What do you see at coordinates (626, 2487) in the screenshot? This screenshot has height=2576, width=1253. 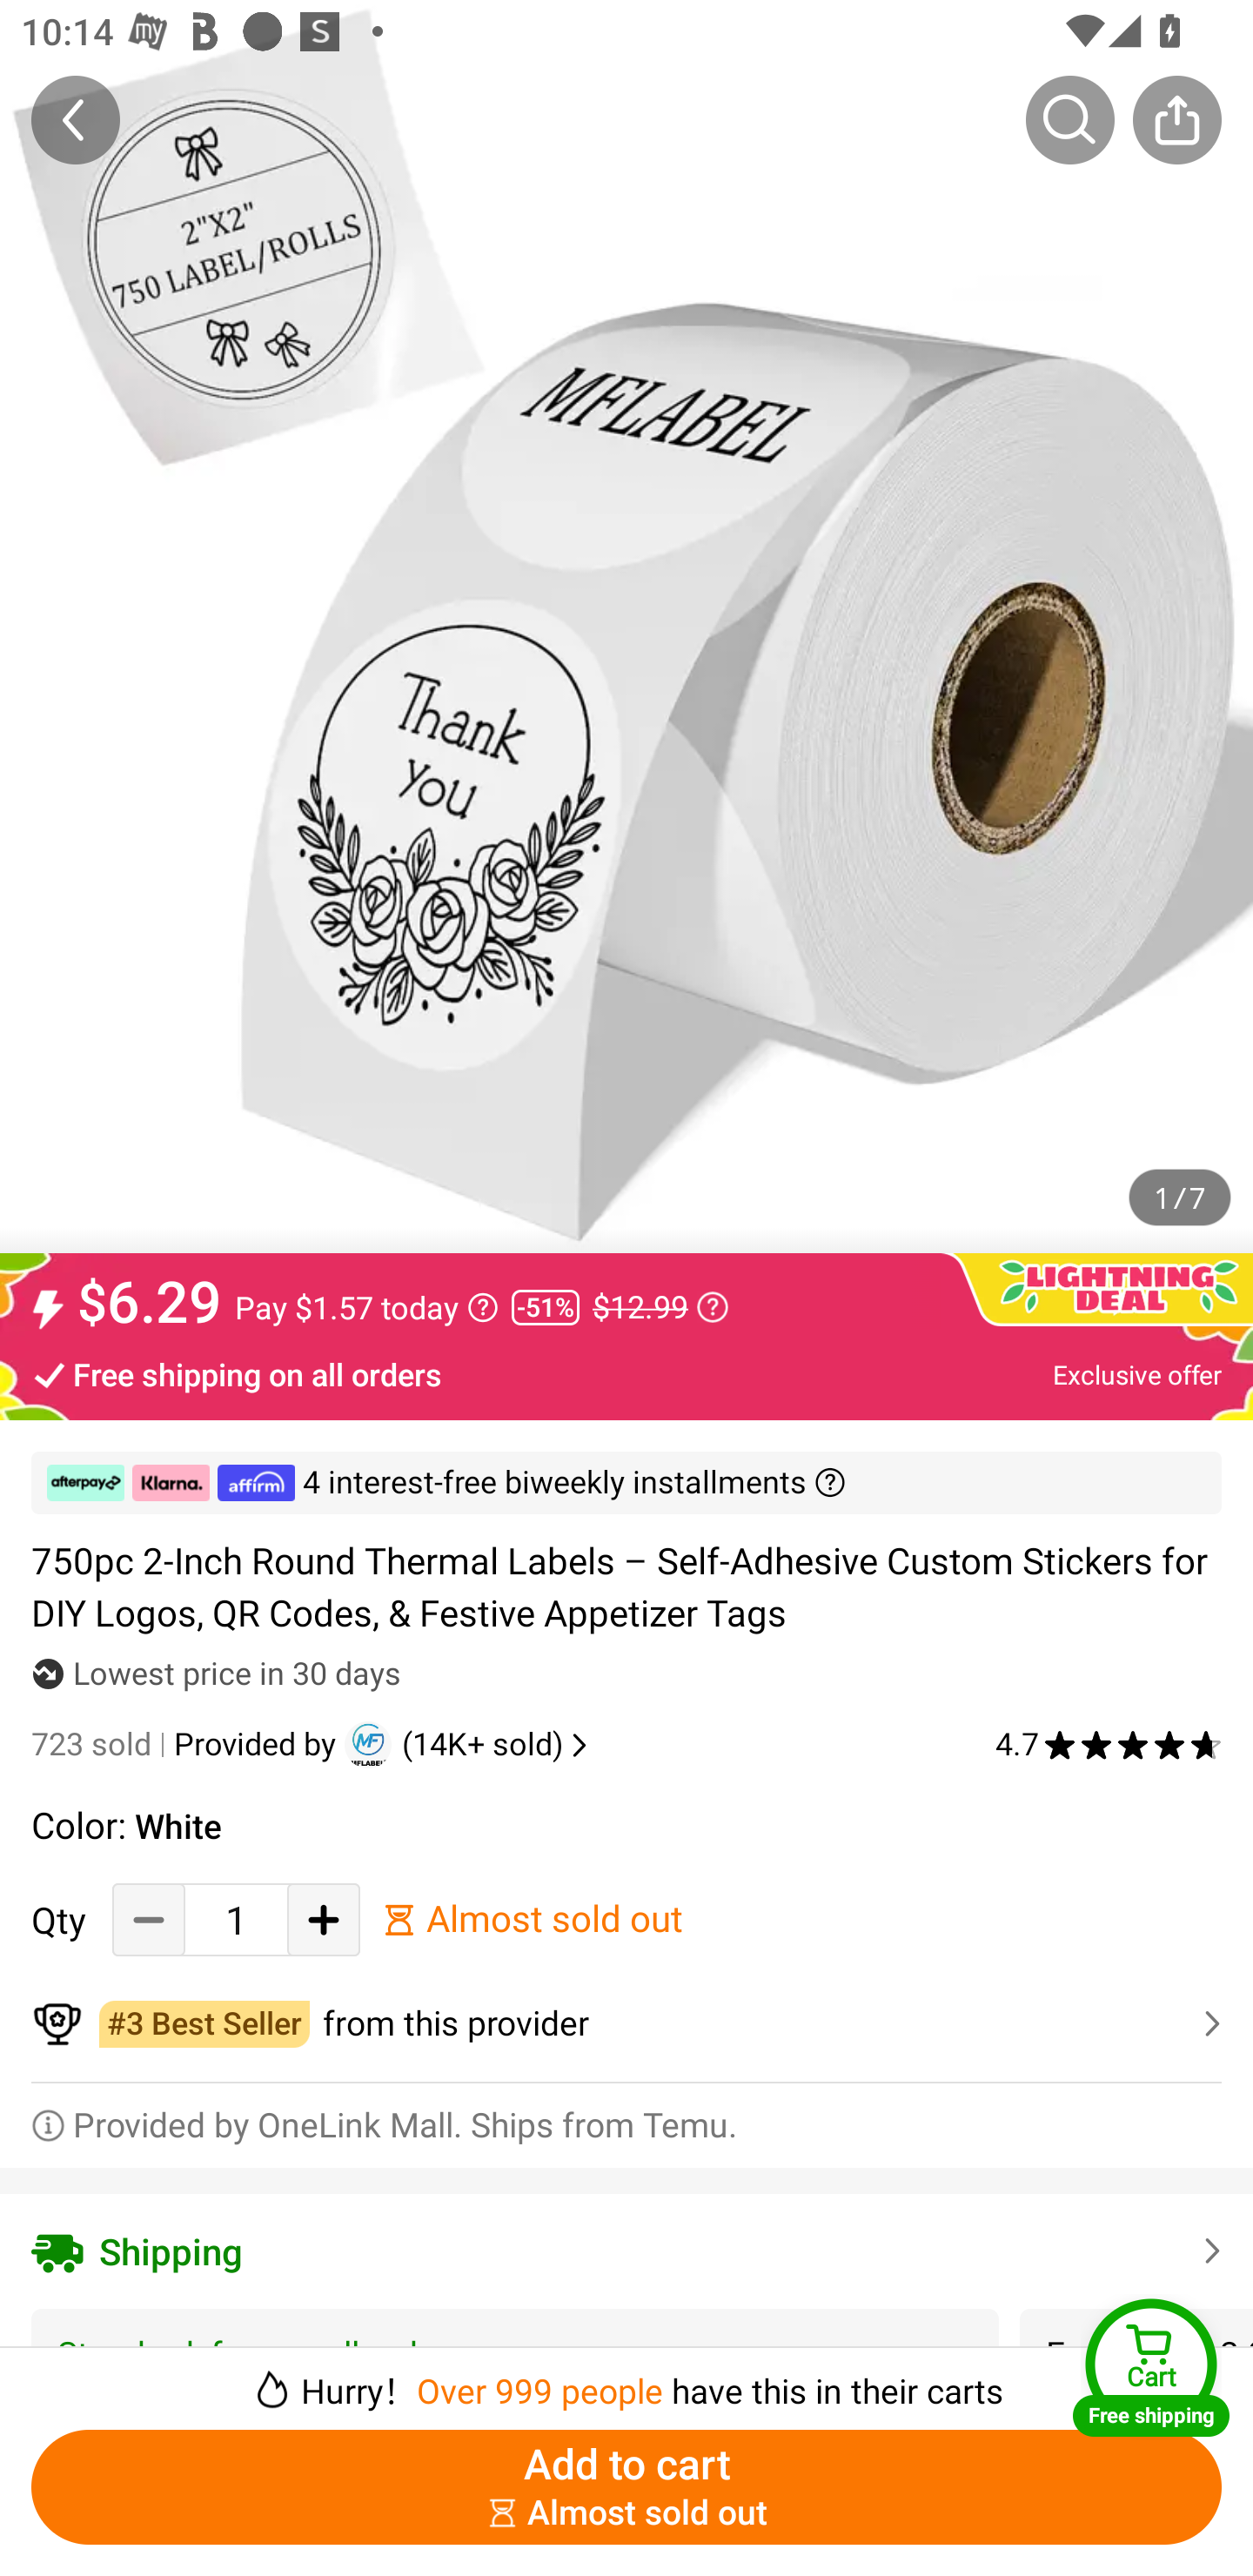 I see `Add to cart ￼￼Almost sold out` at bounding box center [626, 2487].